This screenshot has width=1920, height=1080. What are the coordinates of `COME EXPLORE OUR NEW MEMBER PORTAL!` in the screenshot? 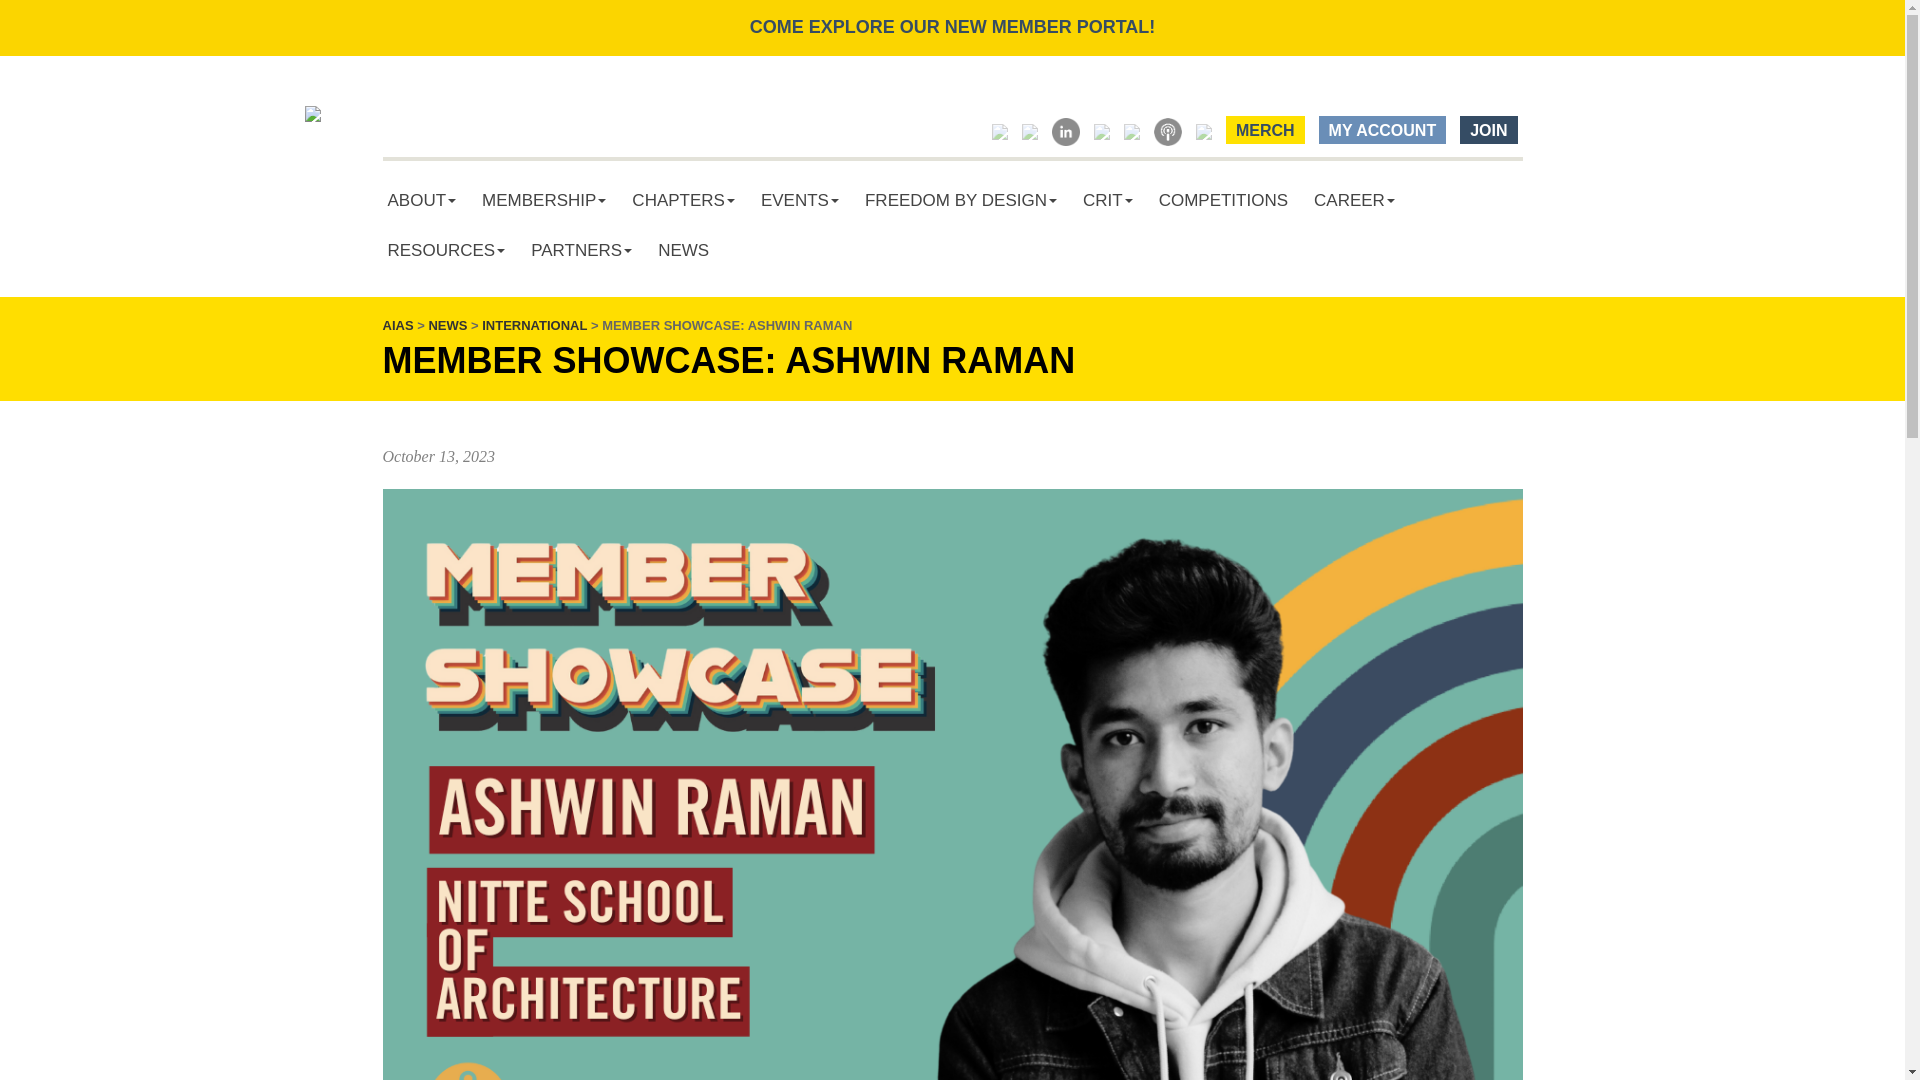 It's located at (952, 26).